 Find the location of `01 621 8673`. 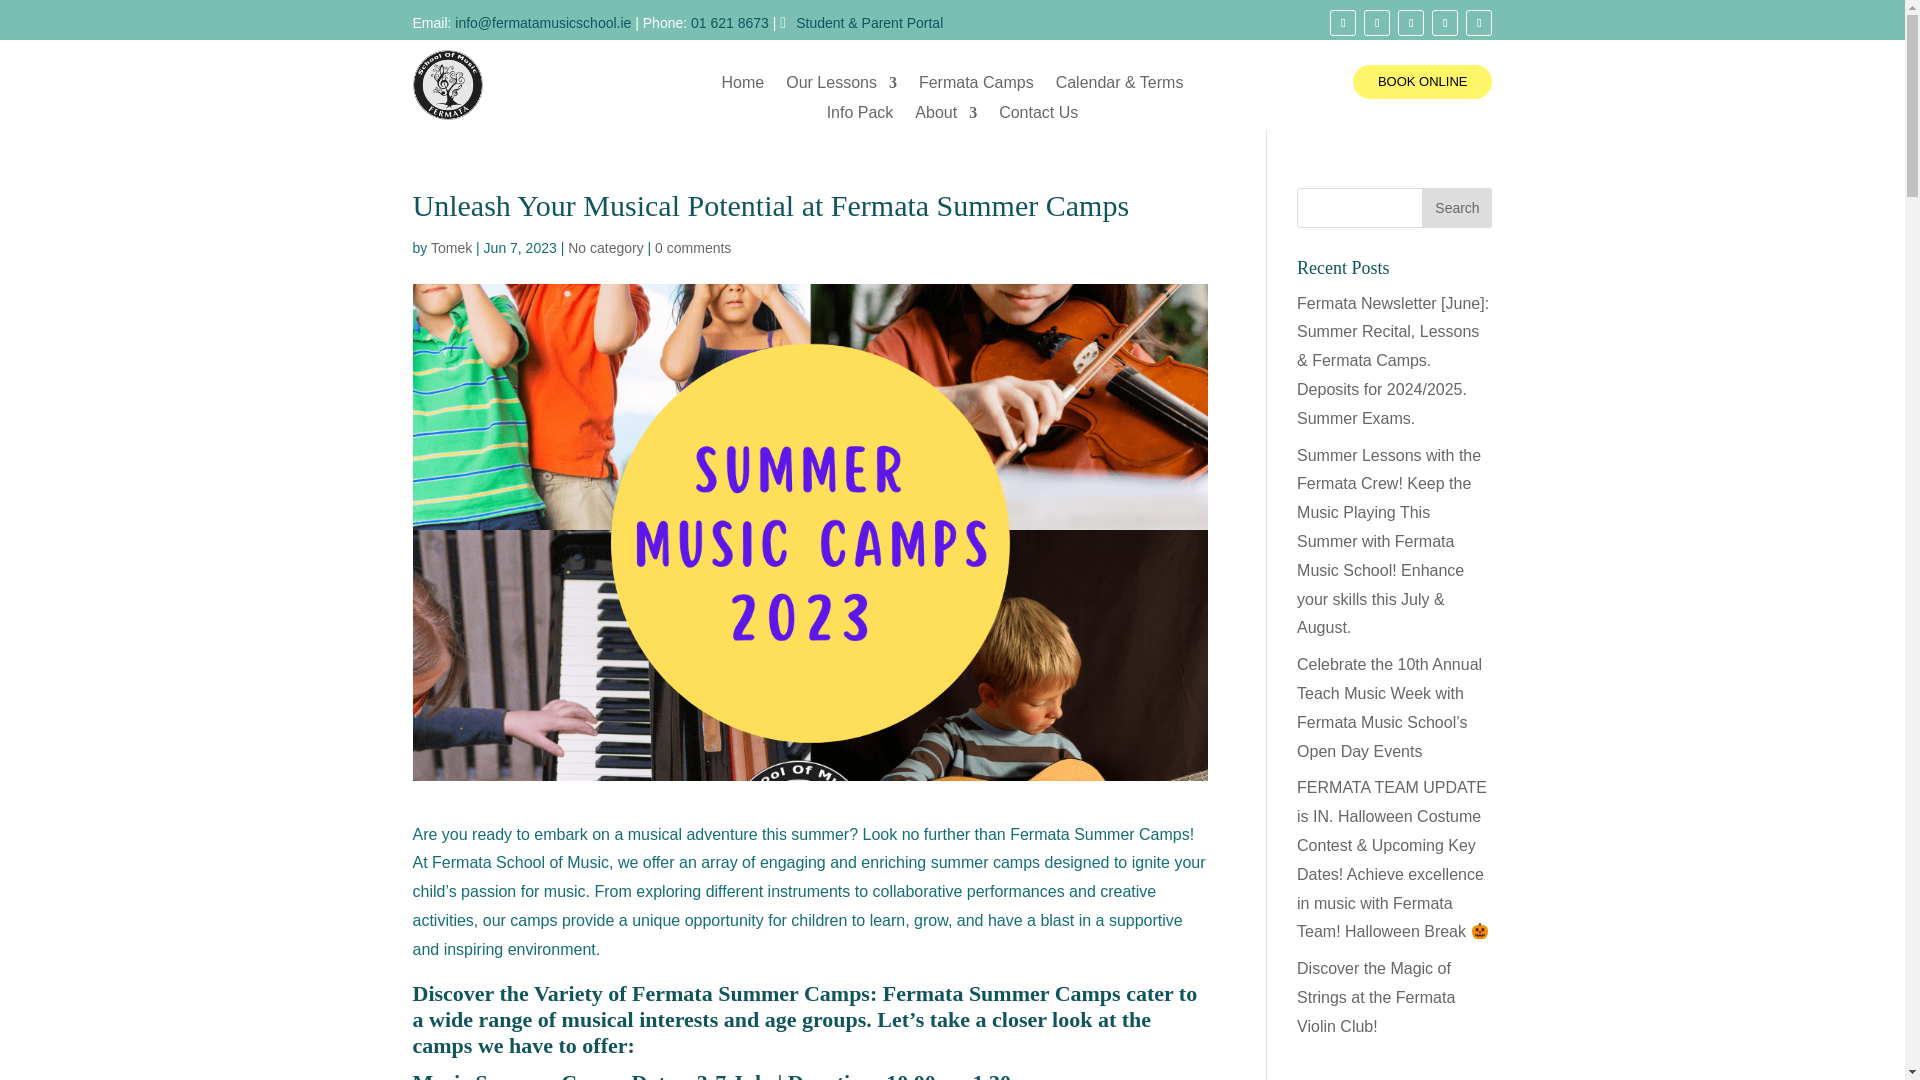

01 621 8673 is located at coordinates (730, 23).